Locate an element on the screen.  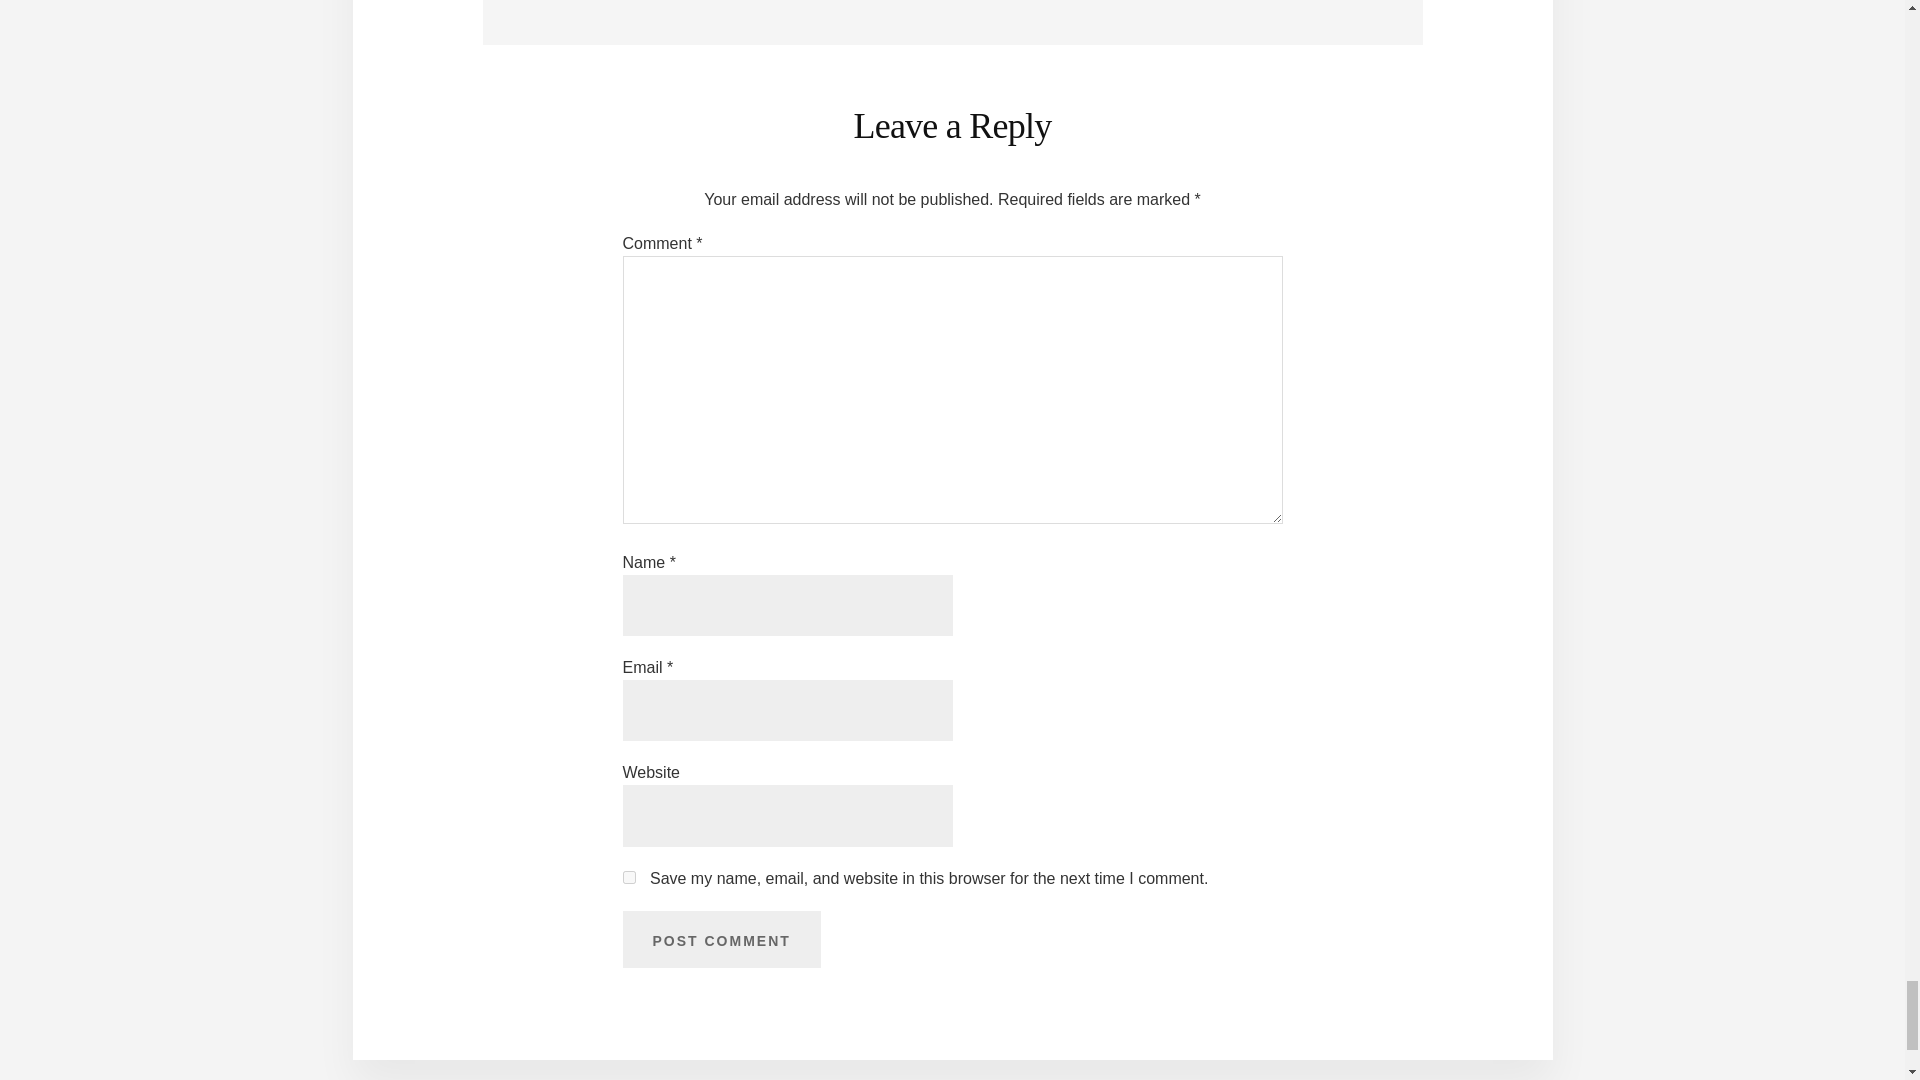
Post Comment is located at coordinates (720, 940).